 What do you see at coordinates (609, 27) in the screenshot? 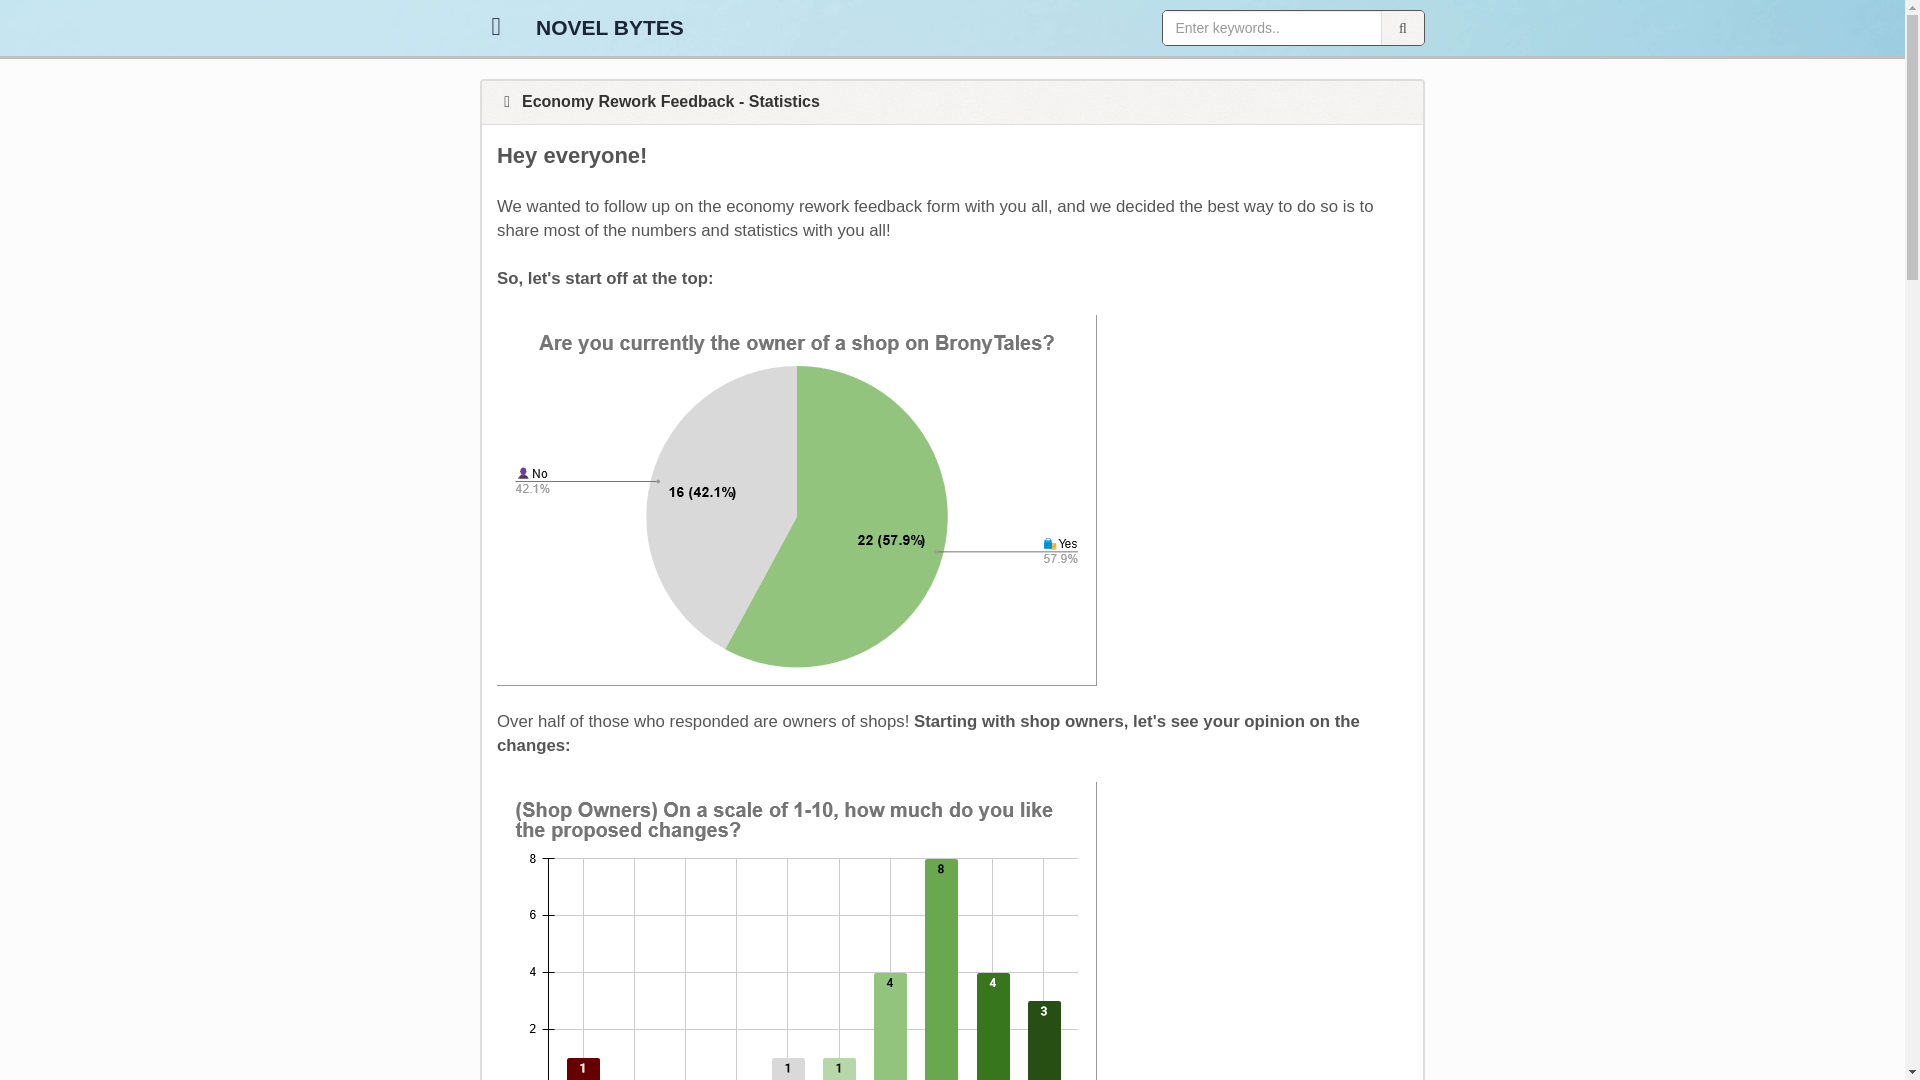
I see `NOVEL BYTES` at bounding box center [609, 27].